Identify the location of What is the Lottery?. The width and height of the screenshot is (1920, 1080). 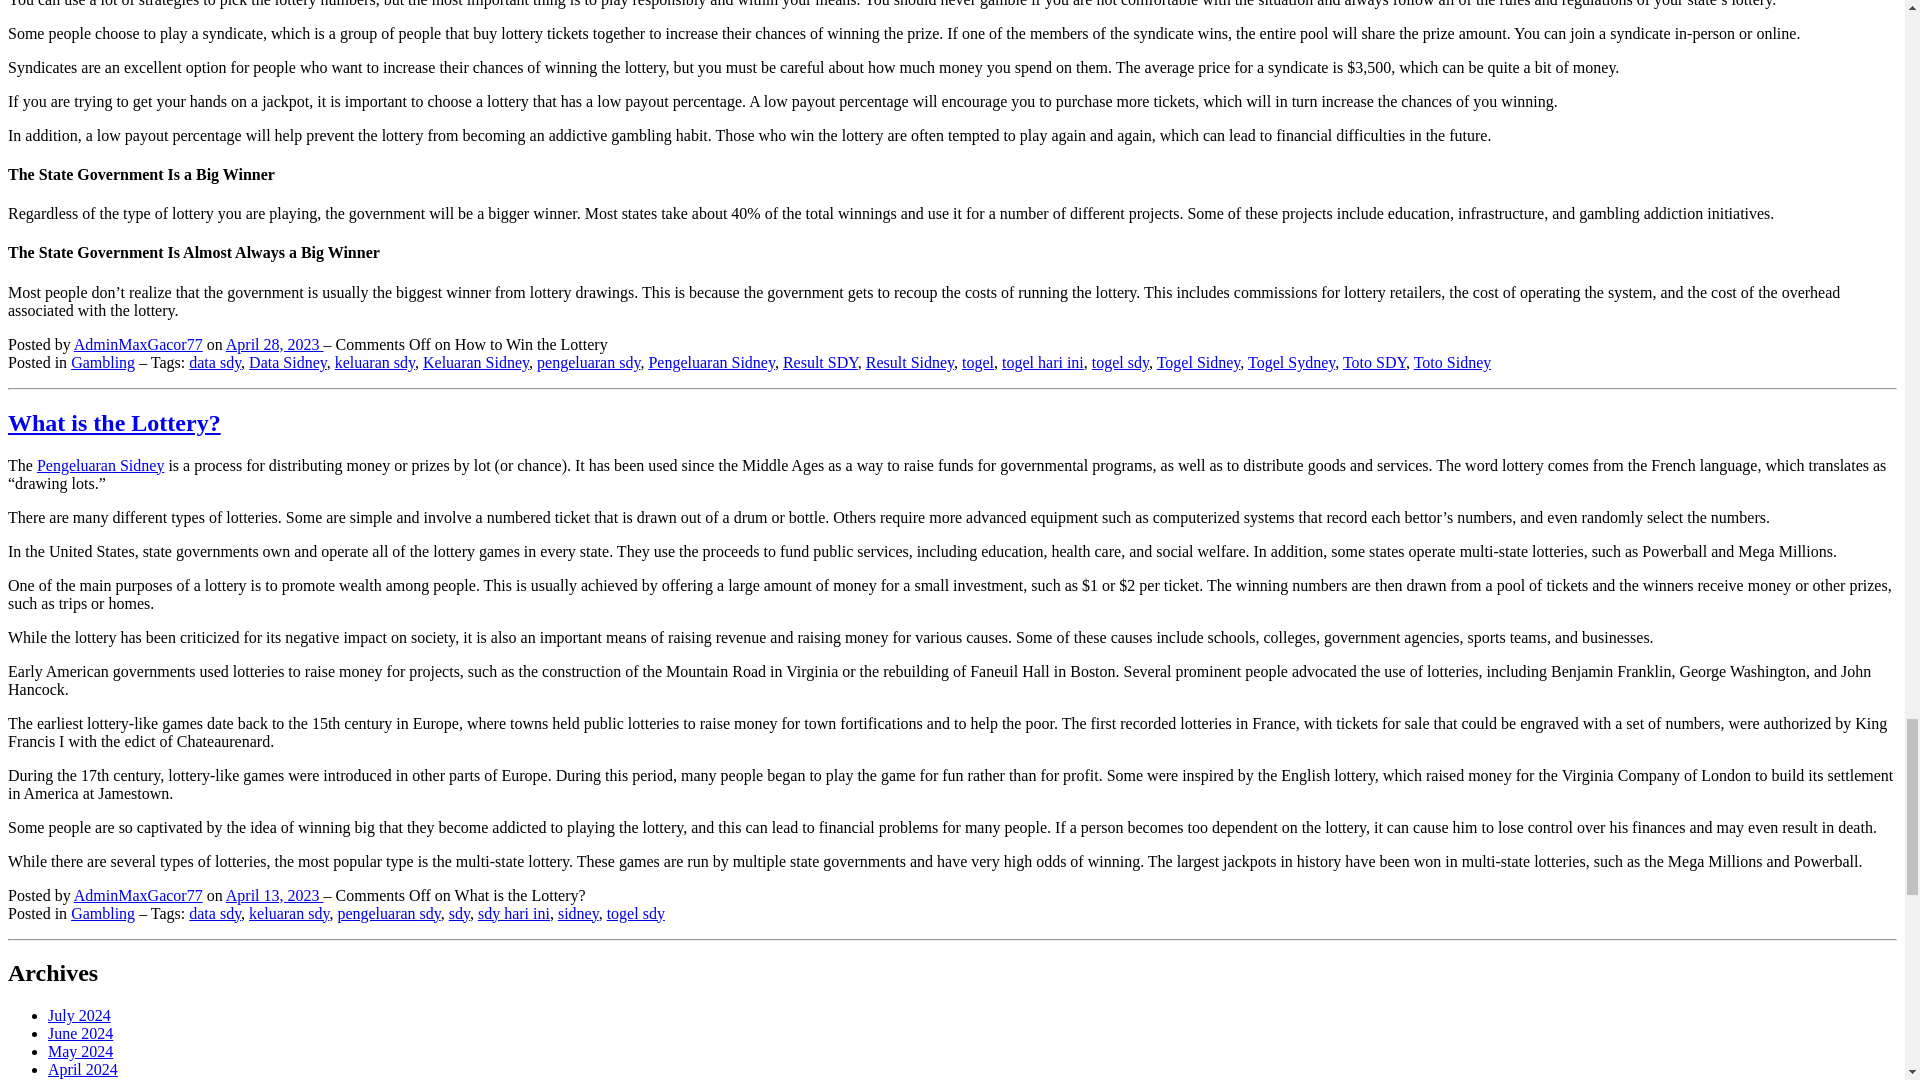
(114, 423).